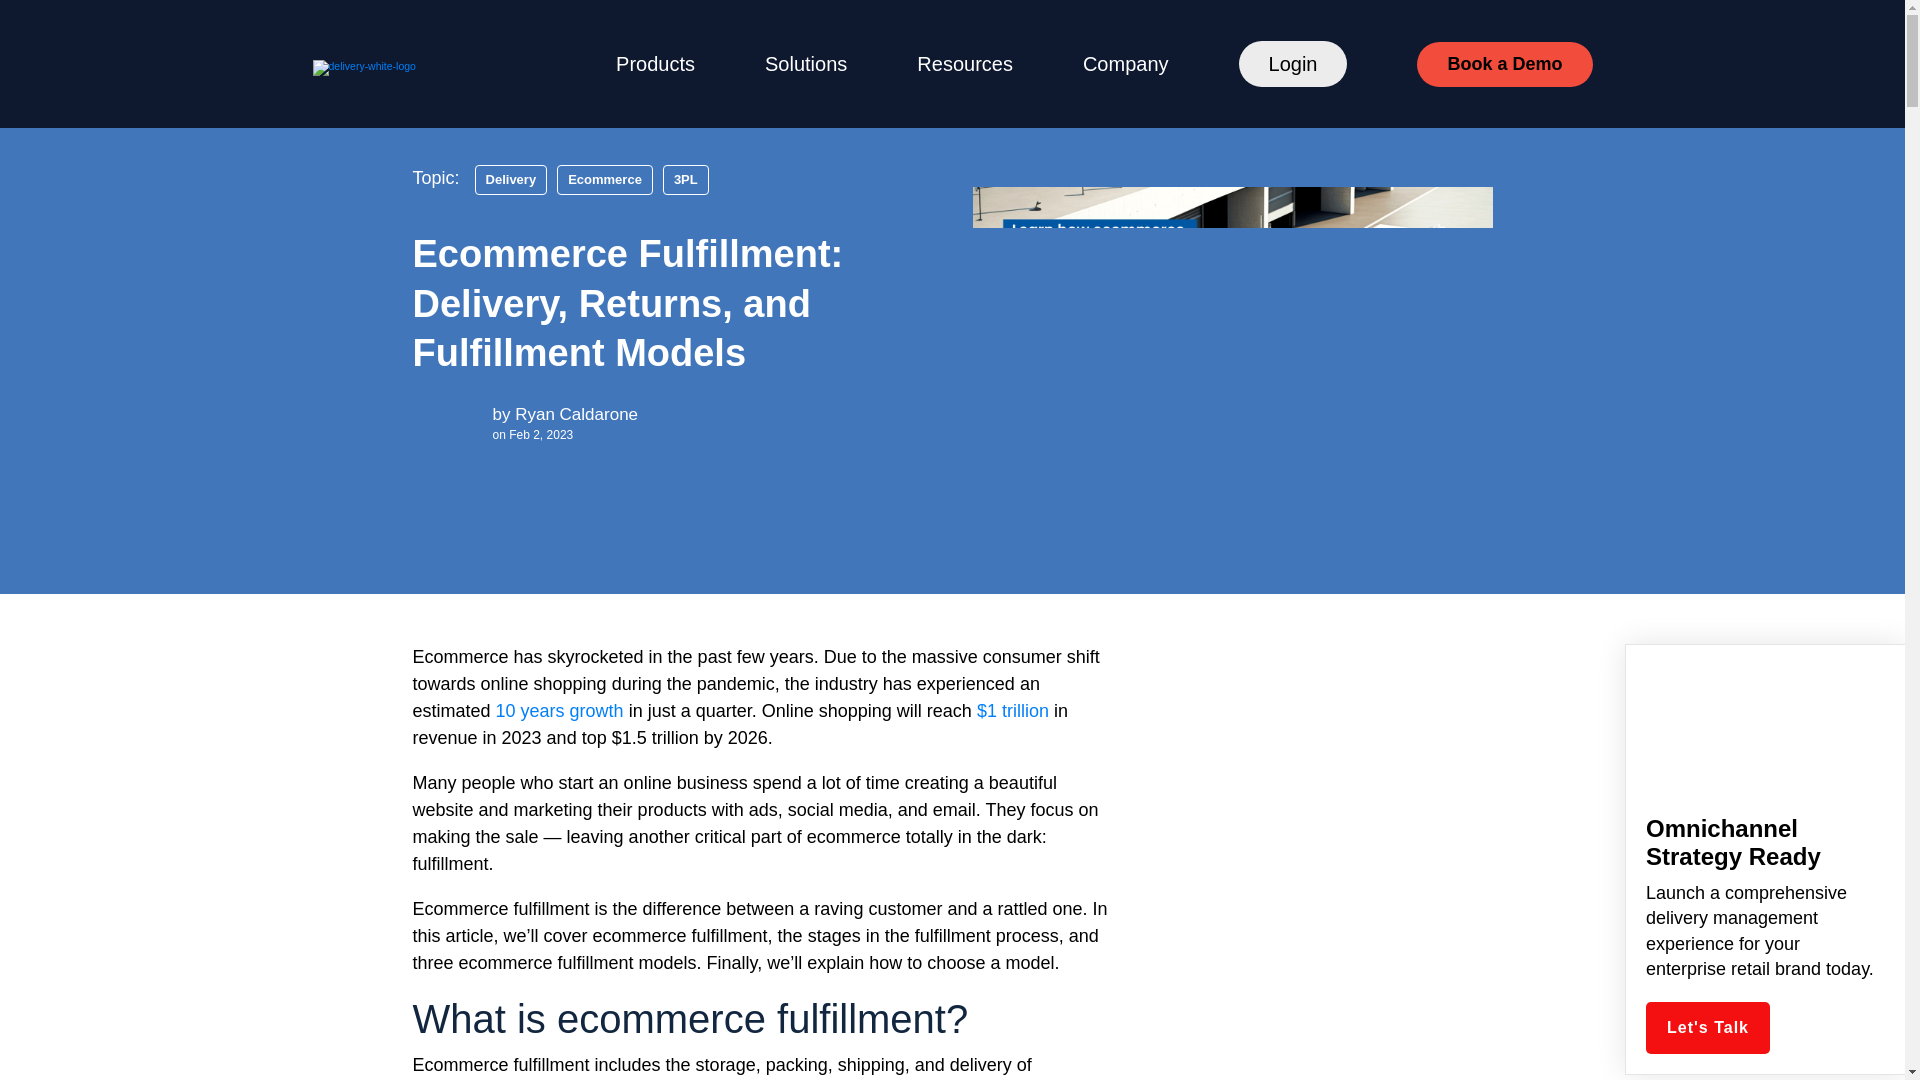  I want to click on Ryan Caldarone, so click(576, 414).